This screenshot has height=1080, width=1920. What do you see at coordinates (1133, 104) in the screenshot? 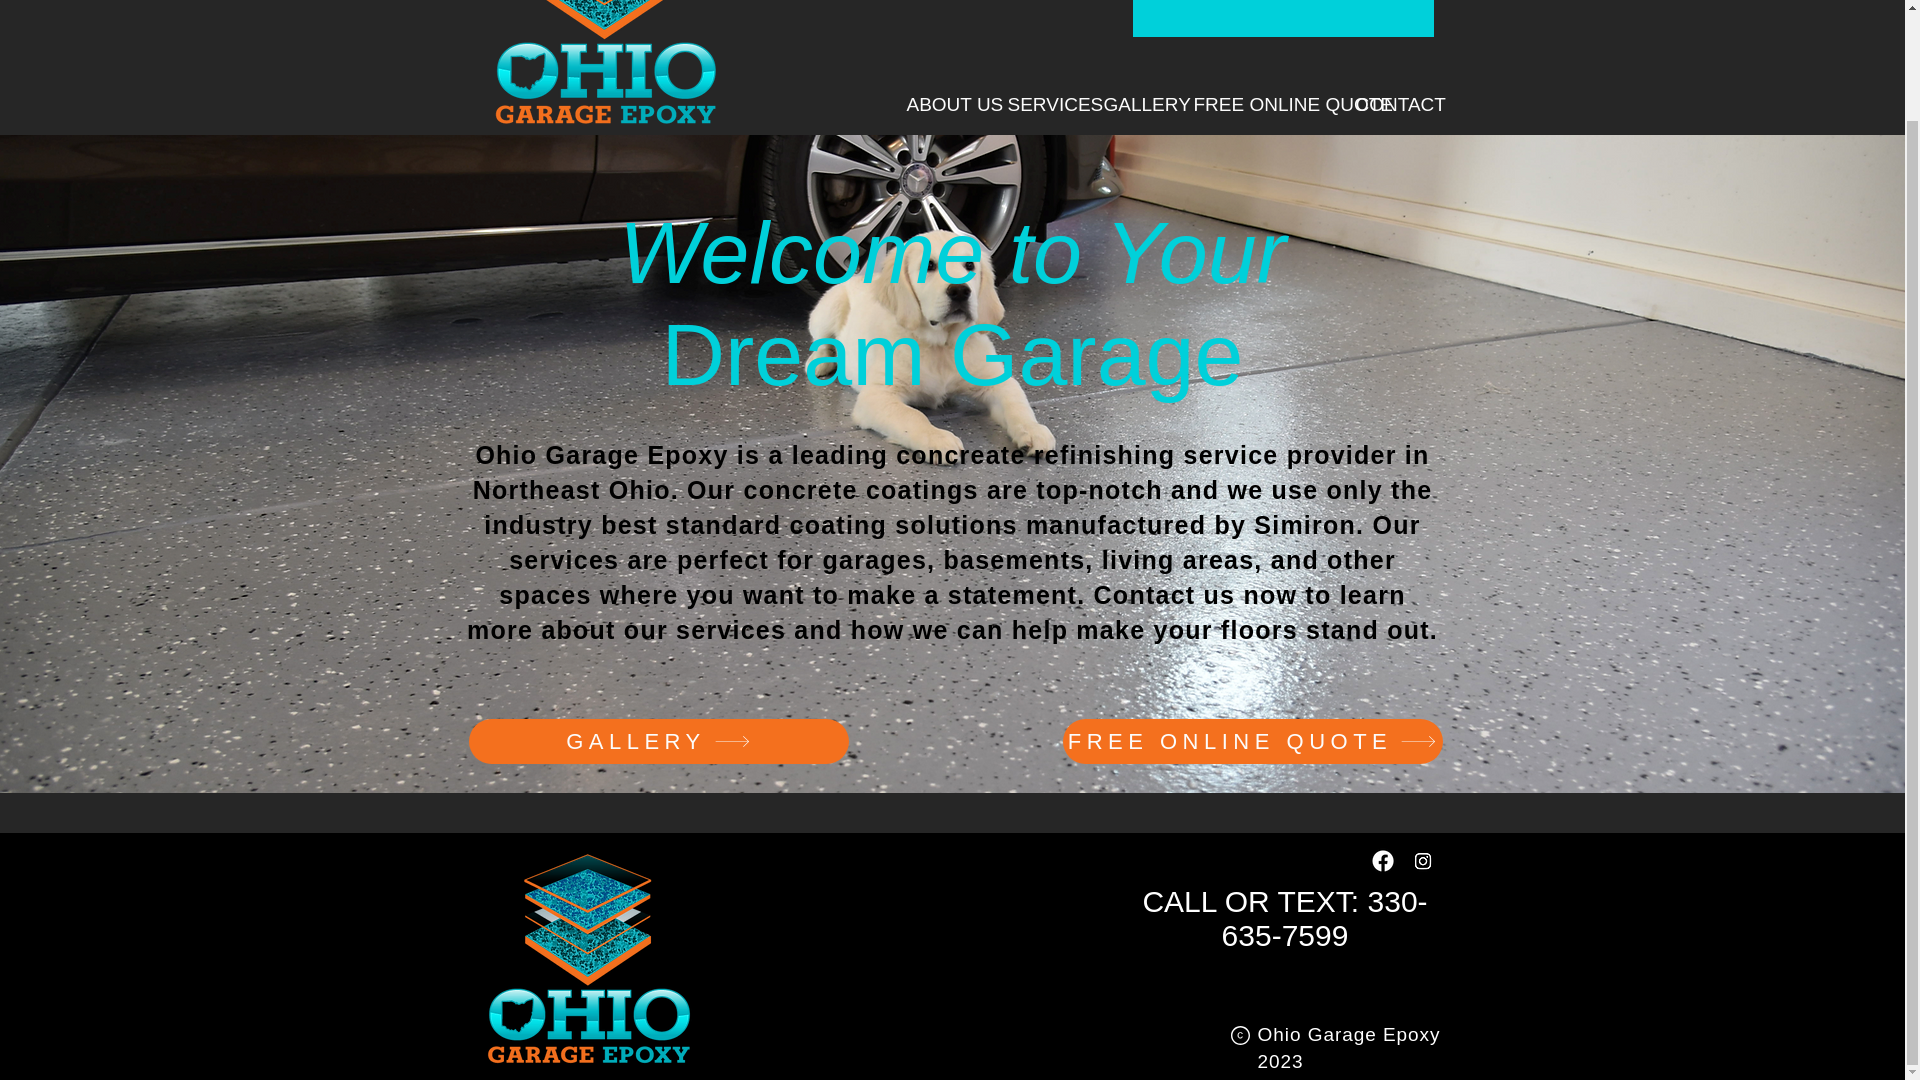
I see `GALLERY` at bounding box center [1133, 104].